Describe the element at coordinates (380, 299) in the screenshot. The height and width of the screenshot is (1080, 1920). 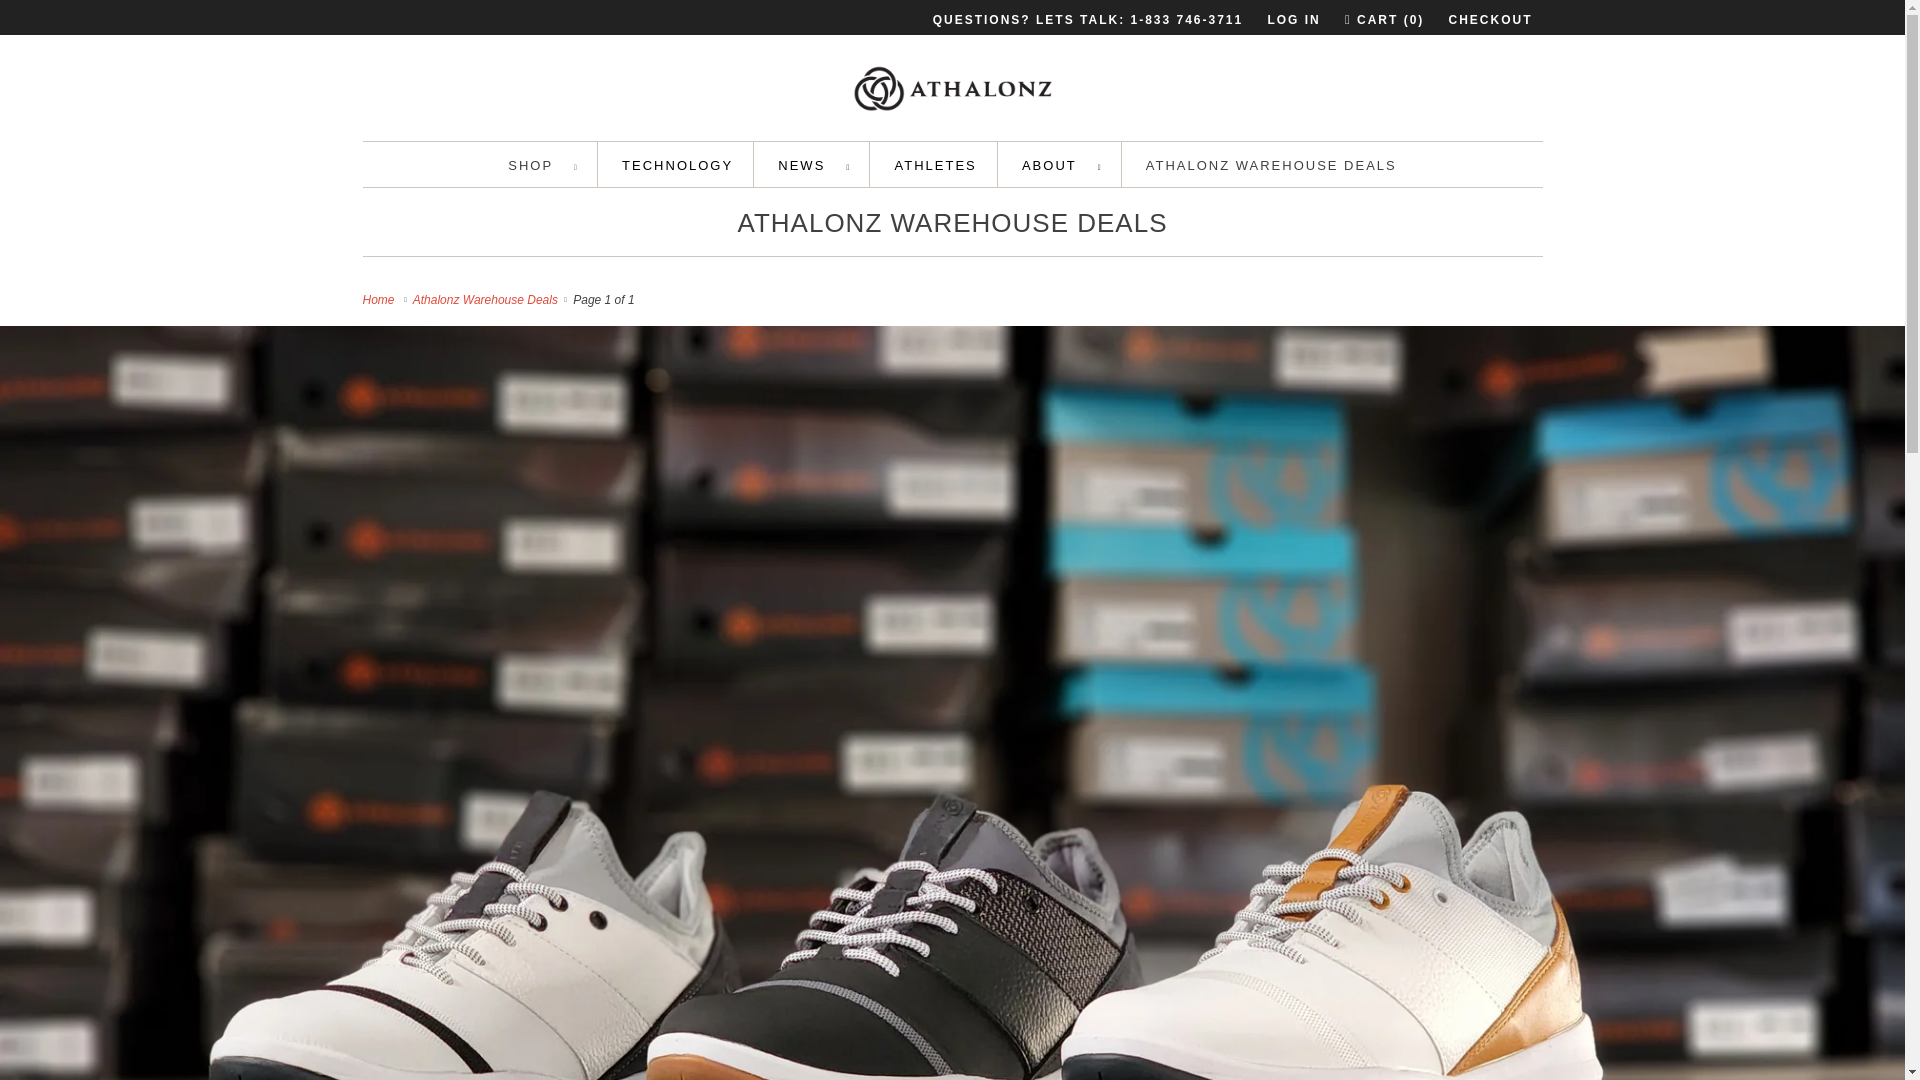
I see `Athalonz` at that location.